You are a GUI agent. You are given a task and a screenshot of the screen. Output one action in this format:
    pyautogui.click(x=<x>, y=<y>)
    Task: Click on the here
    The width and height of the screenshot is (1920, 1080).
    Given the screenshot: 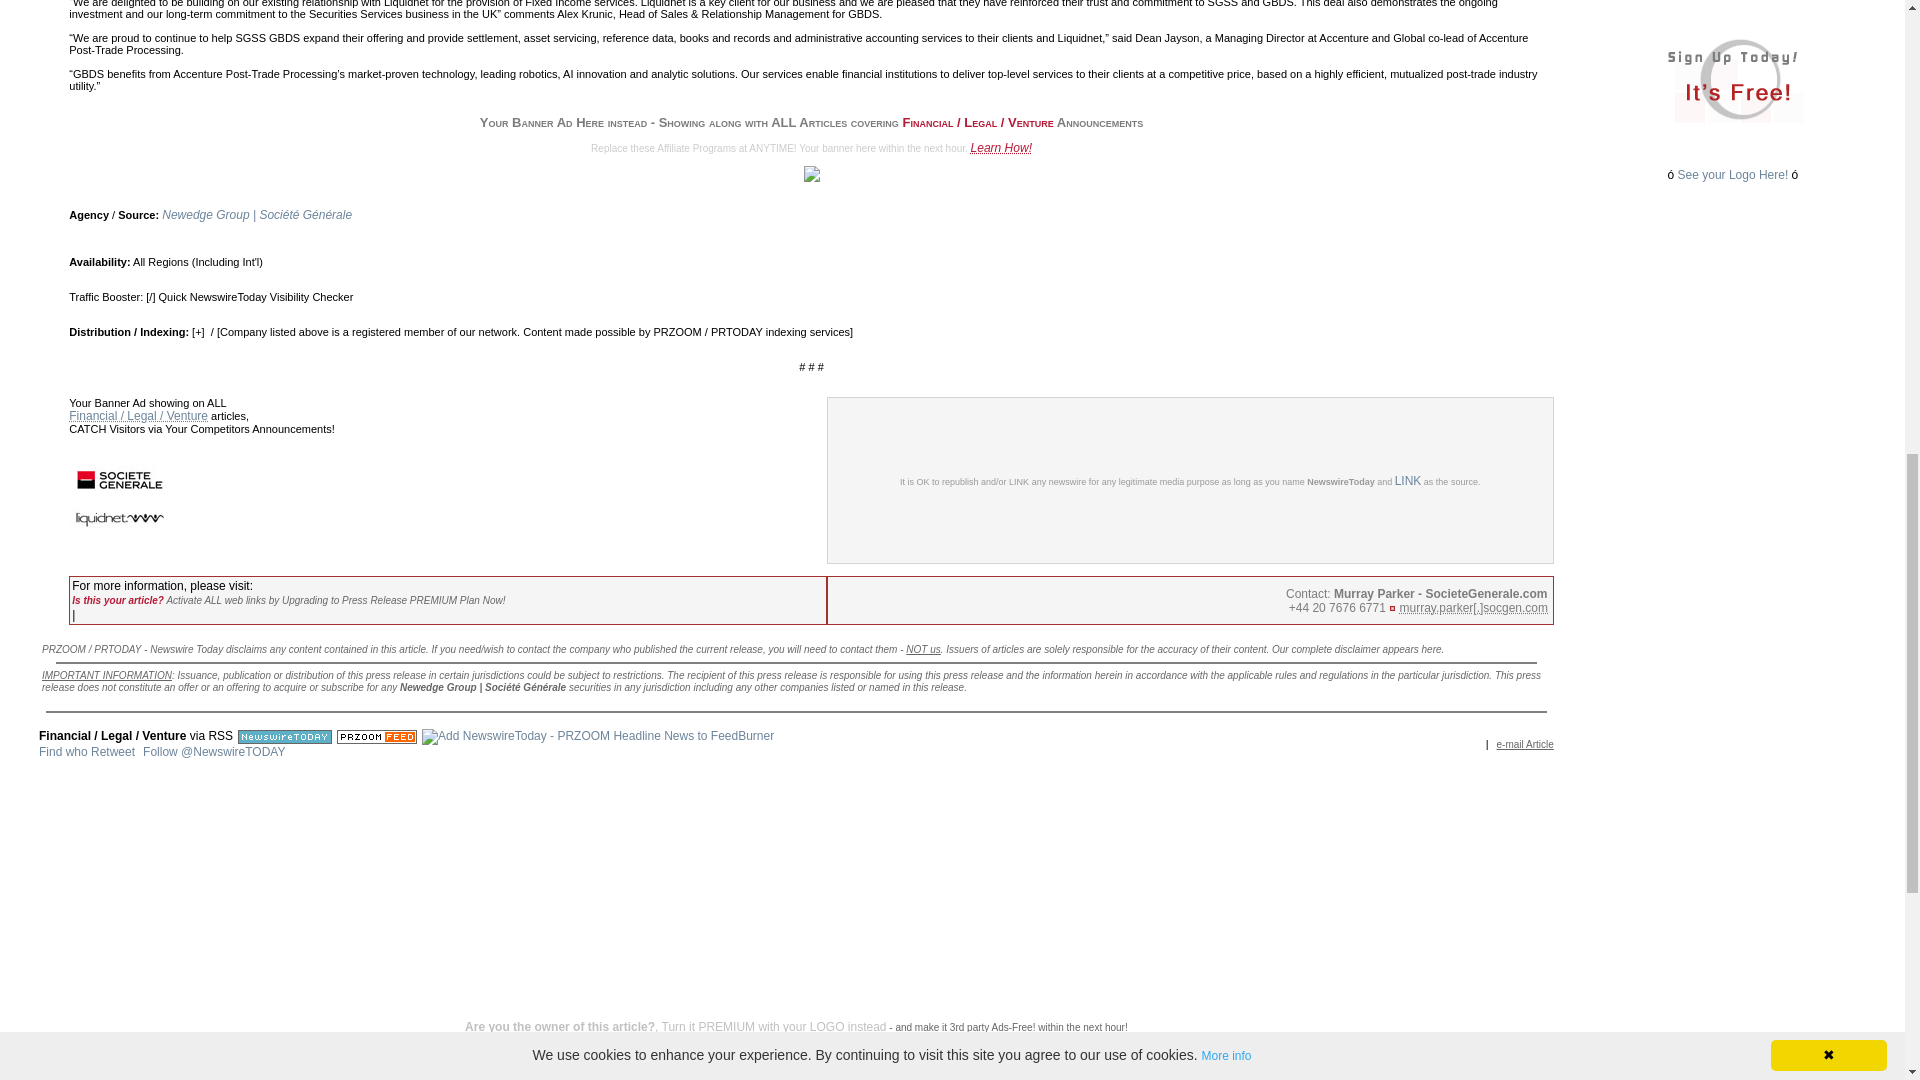 What is the action you would take?
    pyautogui.click(x=1432, y=648)
    